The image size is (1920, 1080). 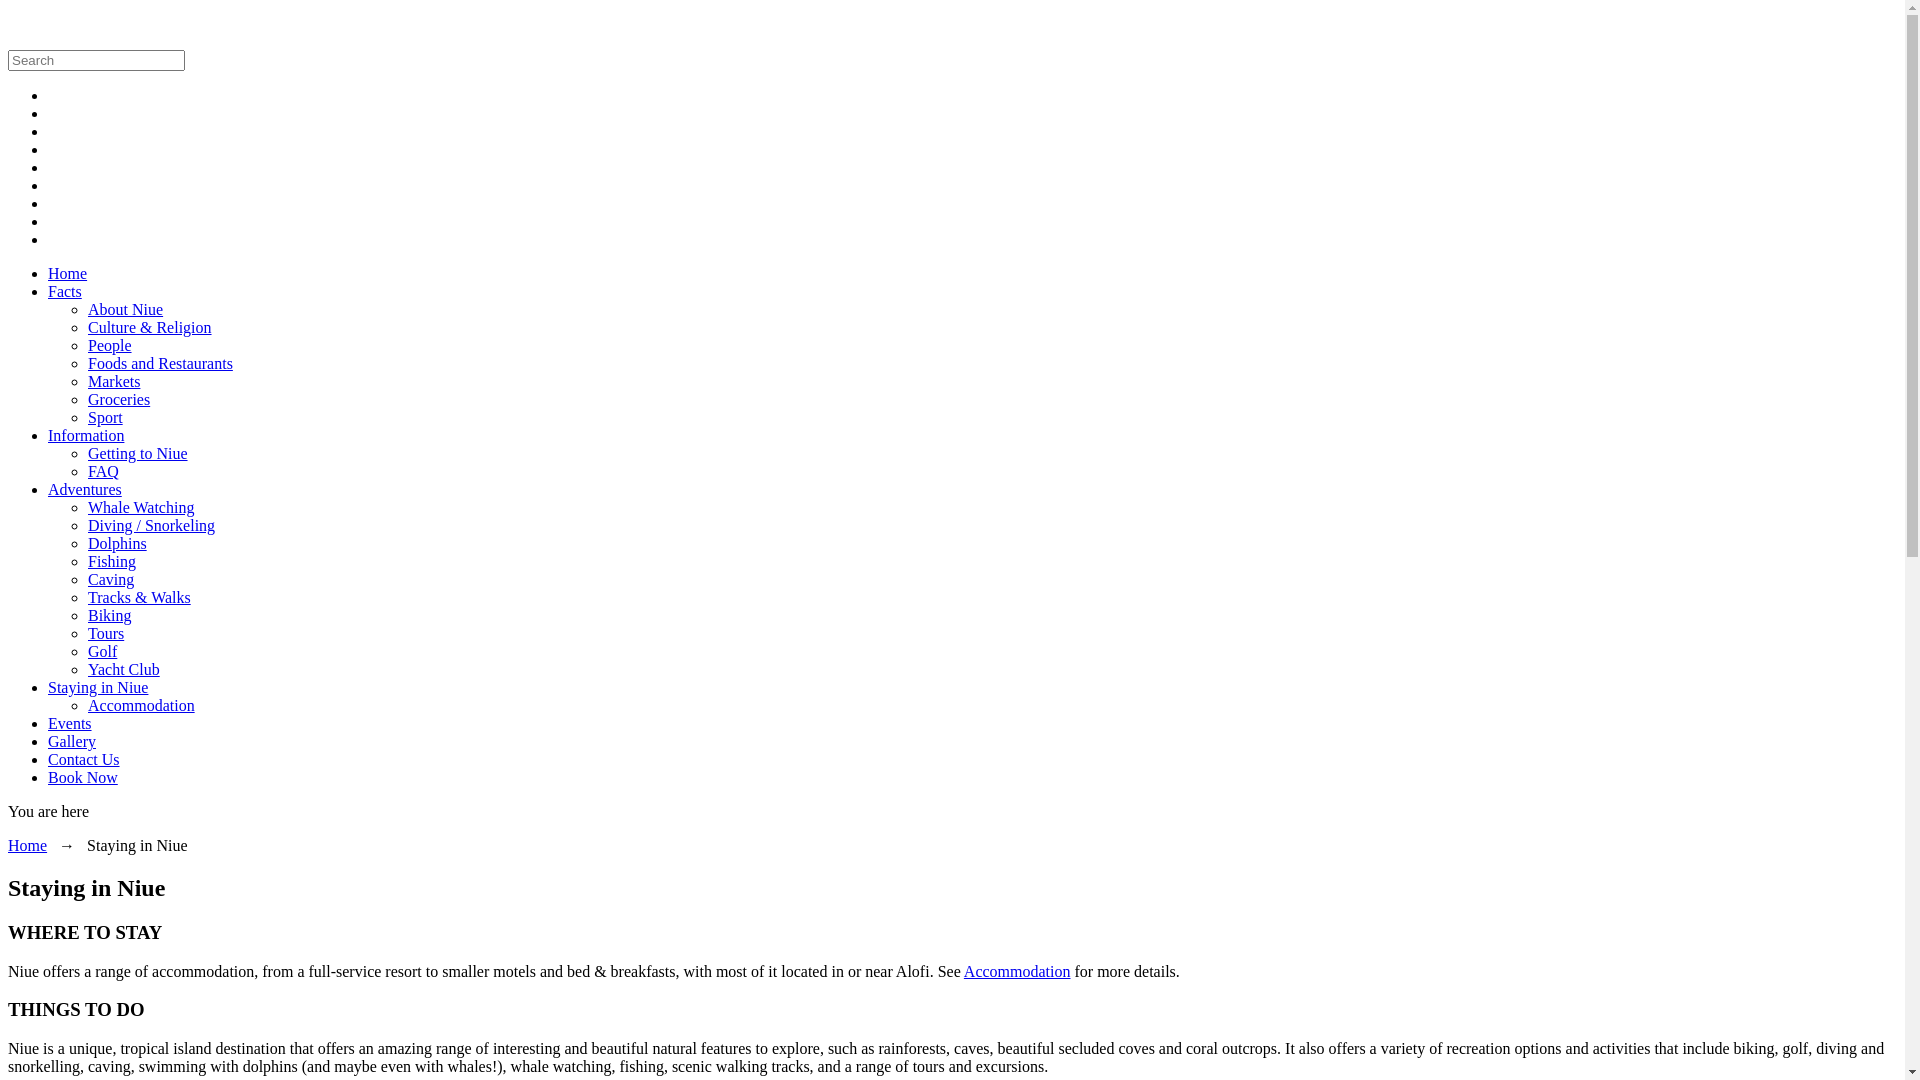 I want to click on Information, so click(x=86, y=436).